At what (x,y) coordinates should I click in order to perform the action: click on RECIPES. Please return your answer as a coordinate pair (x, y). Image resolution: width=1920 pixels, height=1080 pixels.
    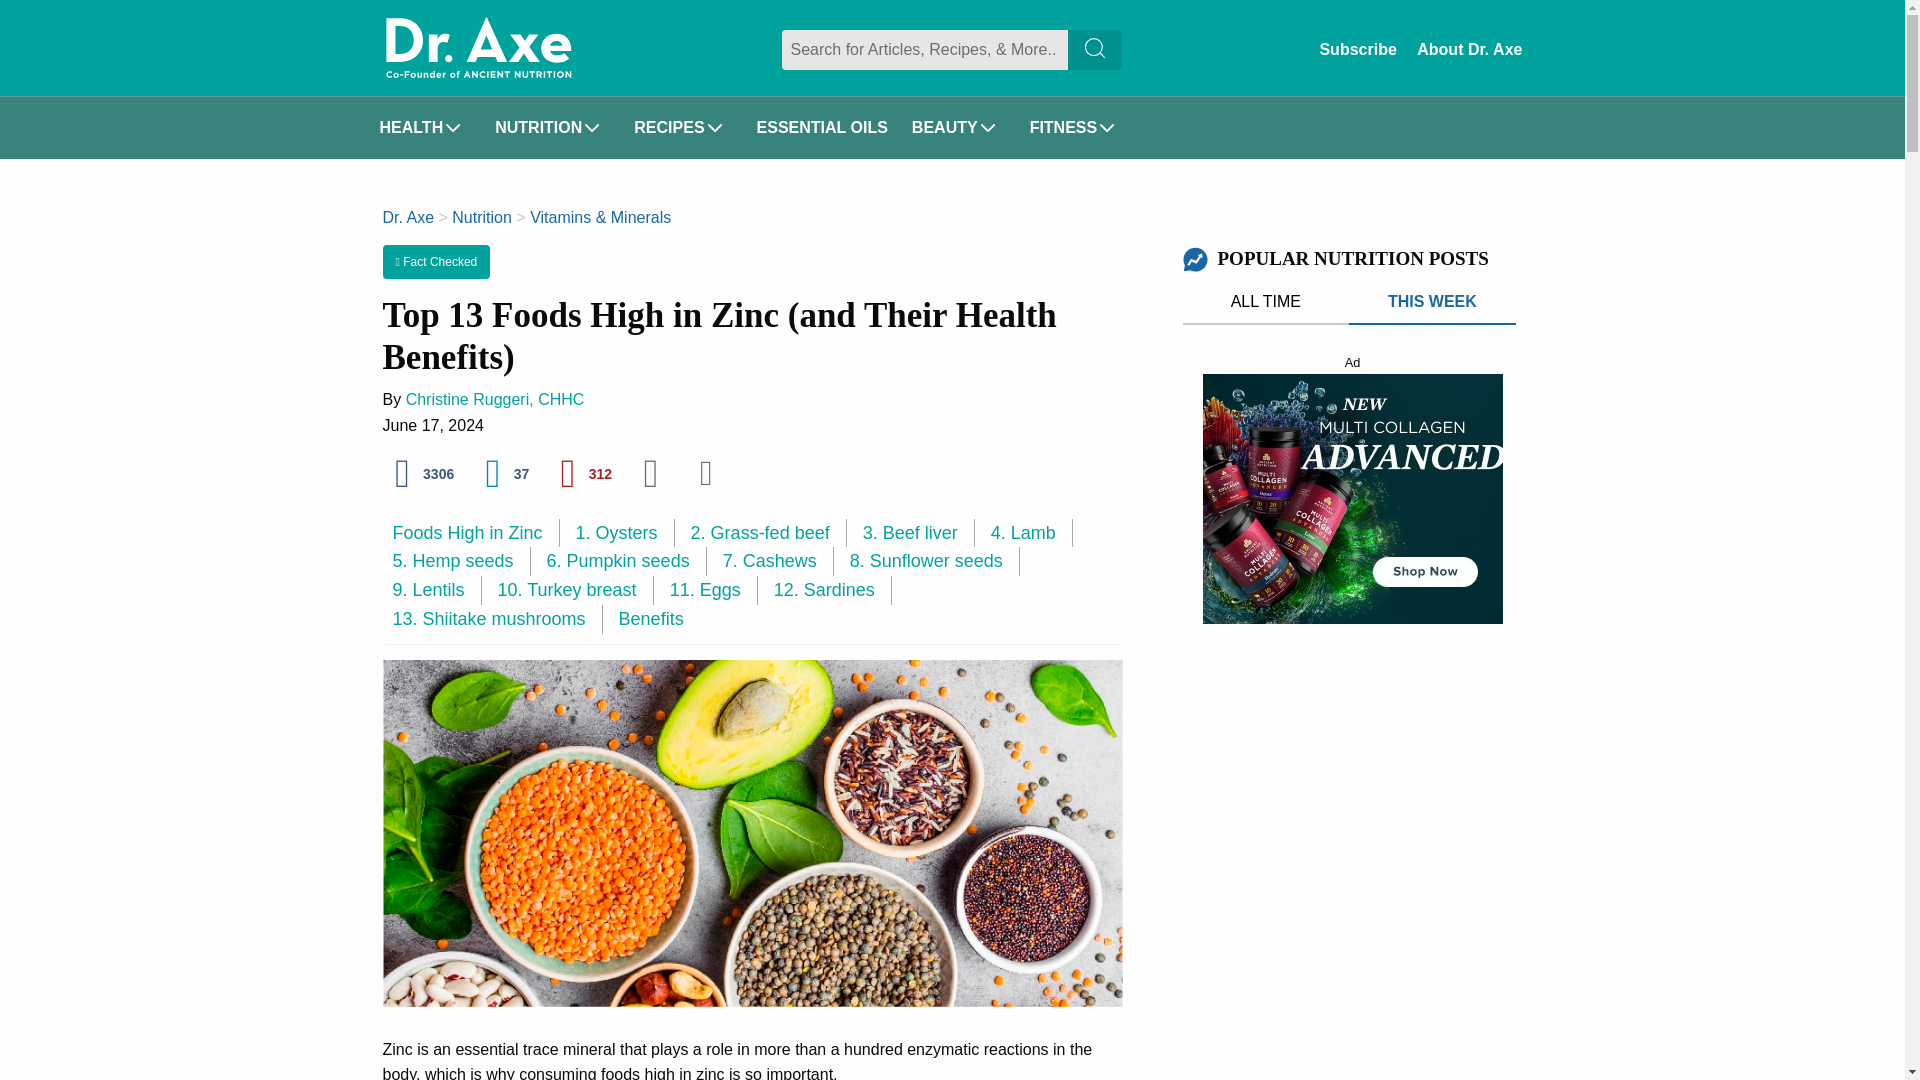
    Looking at the image, I should click on (683, 128).